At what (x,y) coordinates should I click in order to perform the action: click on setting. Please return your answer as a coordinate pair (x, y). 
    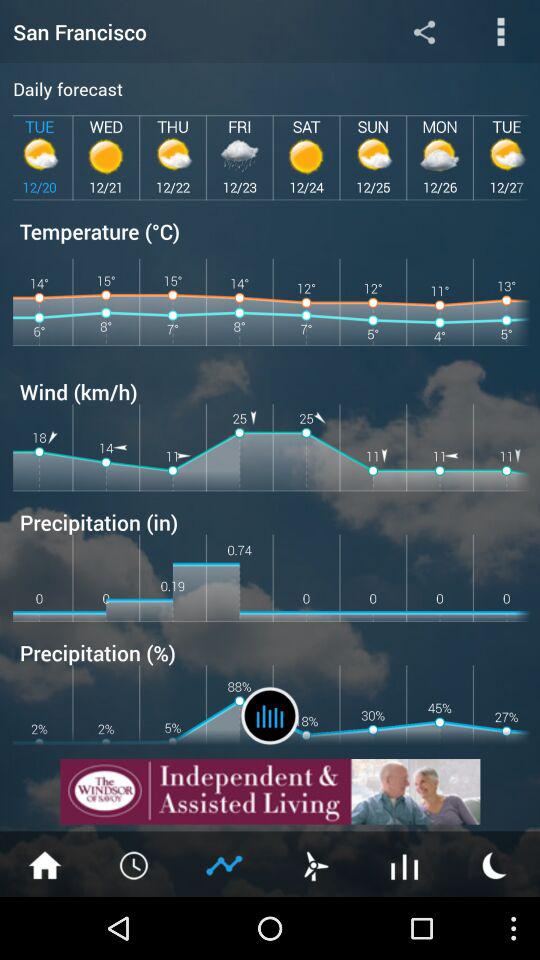
    Looking at the image, I should click on (424, 32).